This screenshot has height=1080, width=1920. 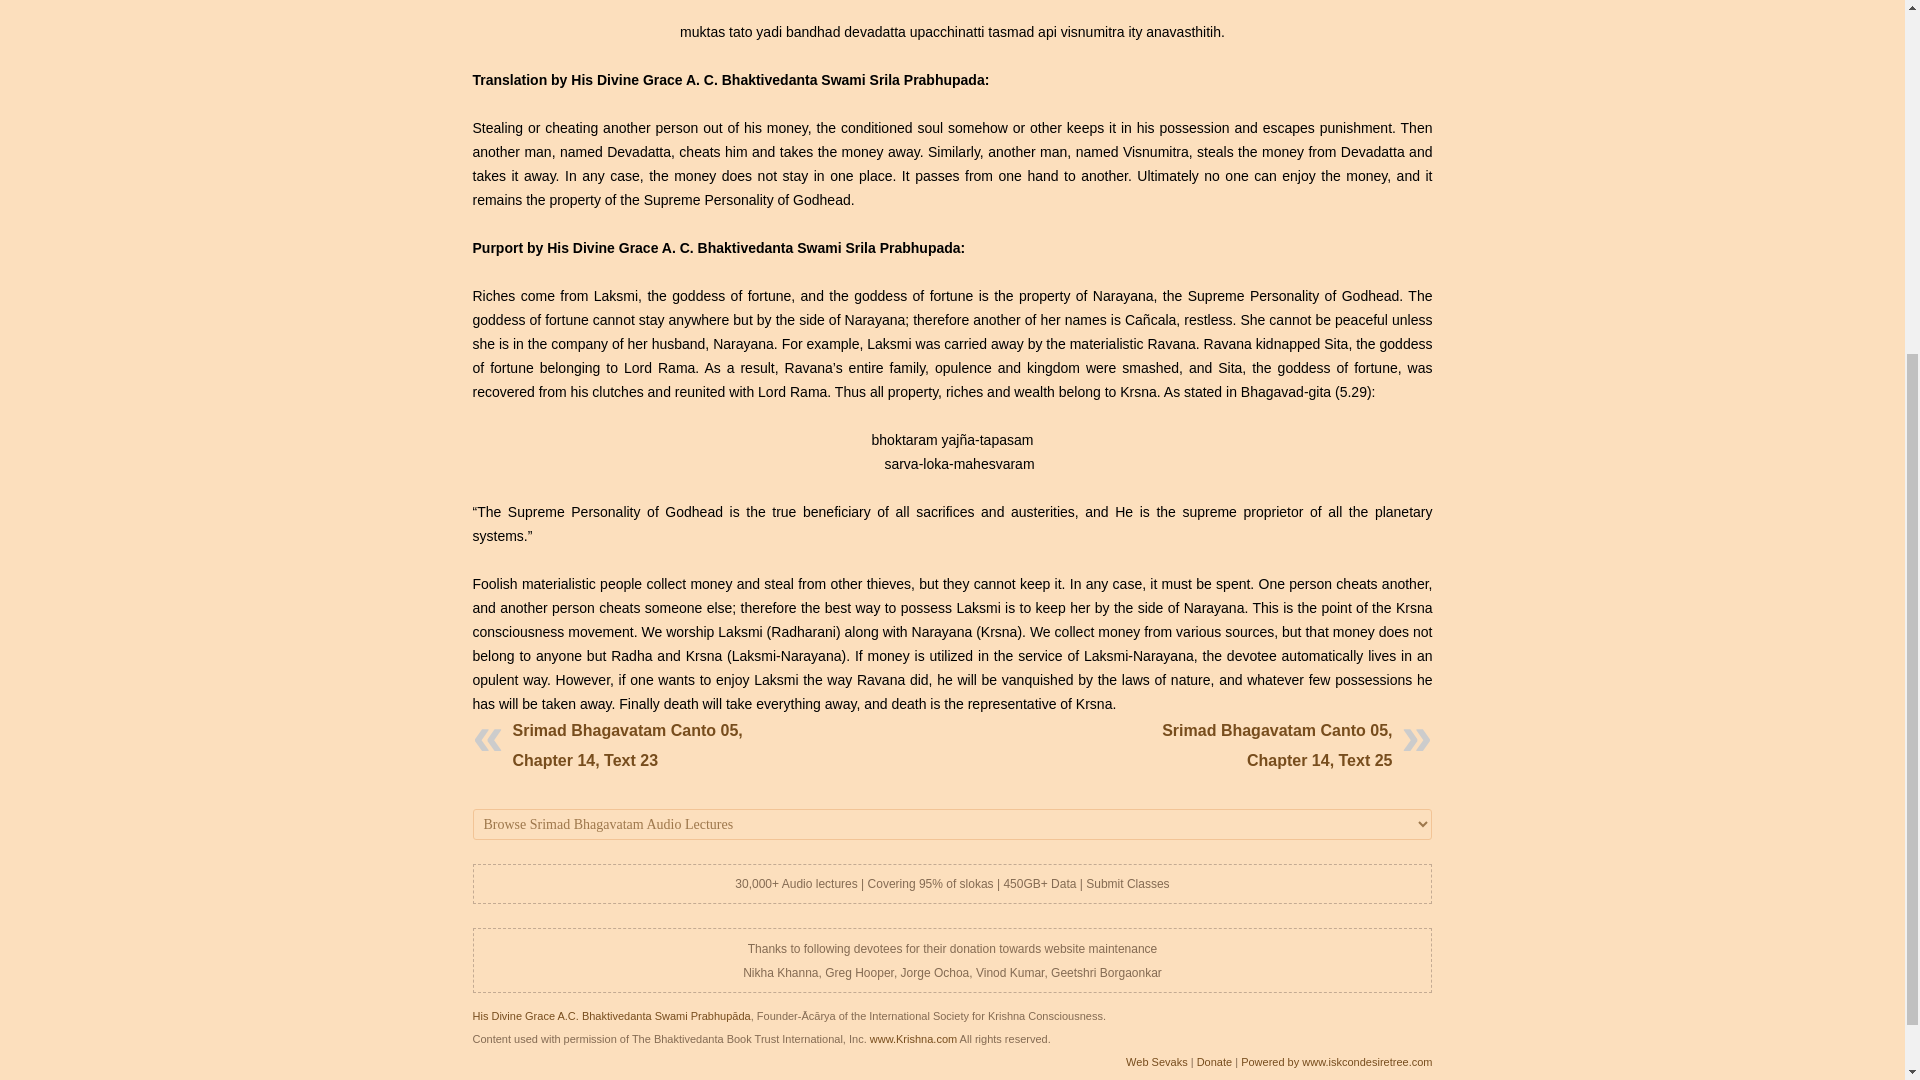 What do you see at coordinates (1156, 1062) in the screenshot?
I see `Web Sevaks` at bounding box center [1156, 1062].